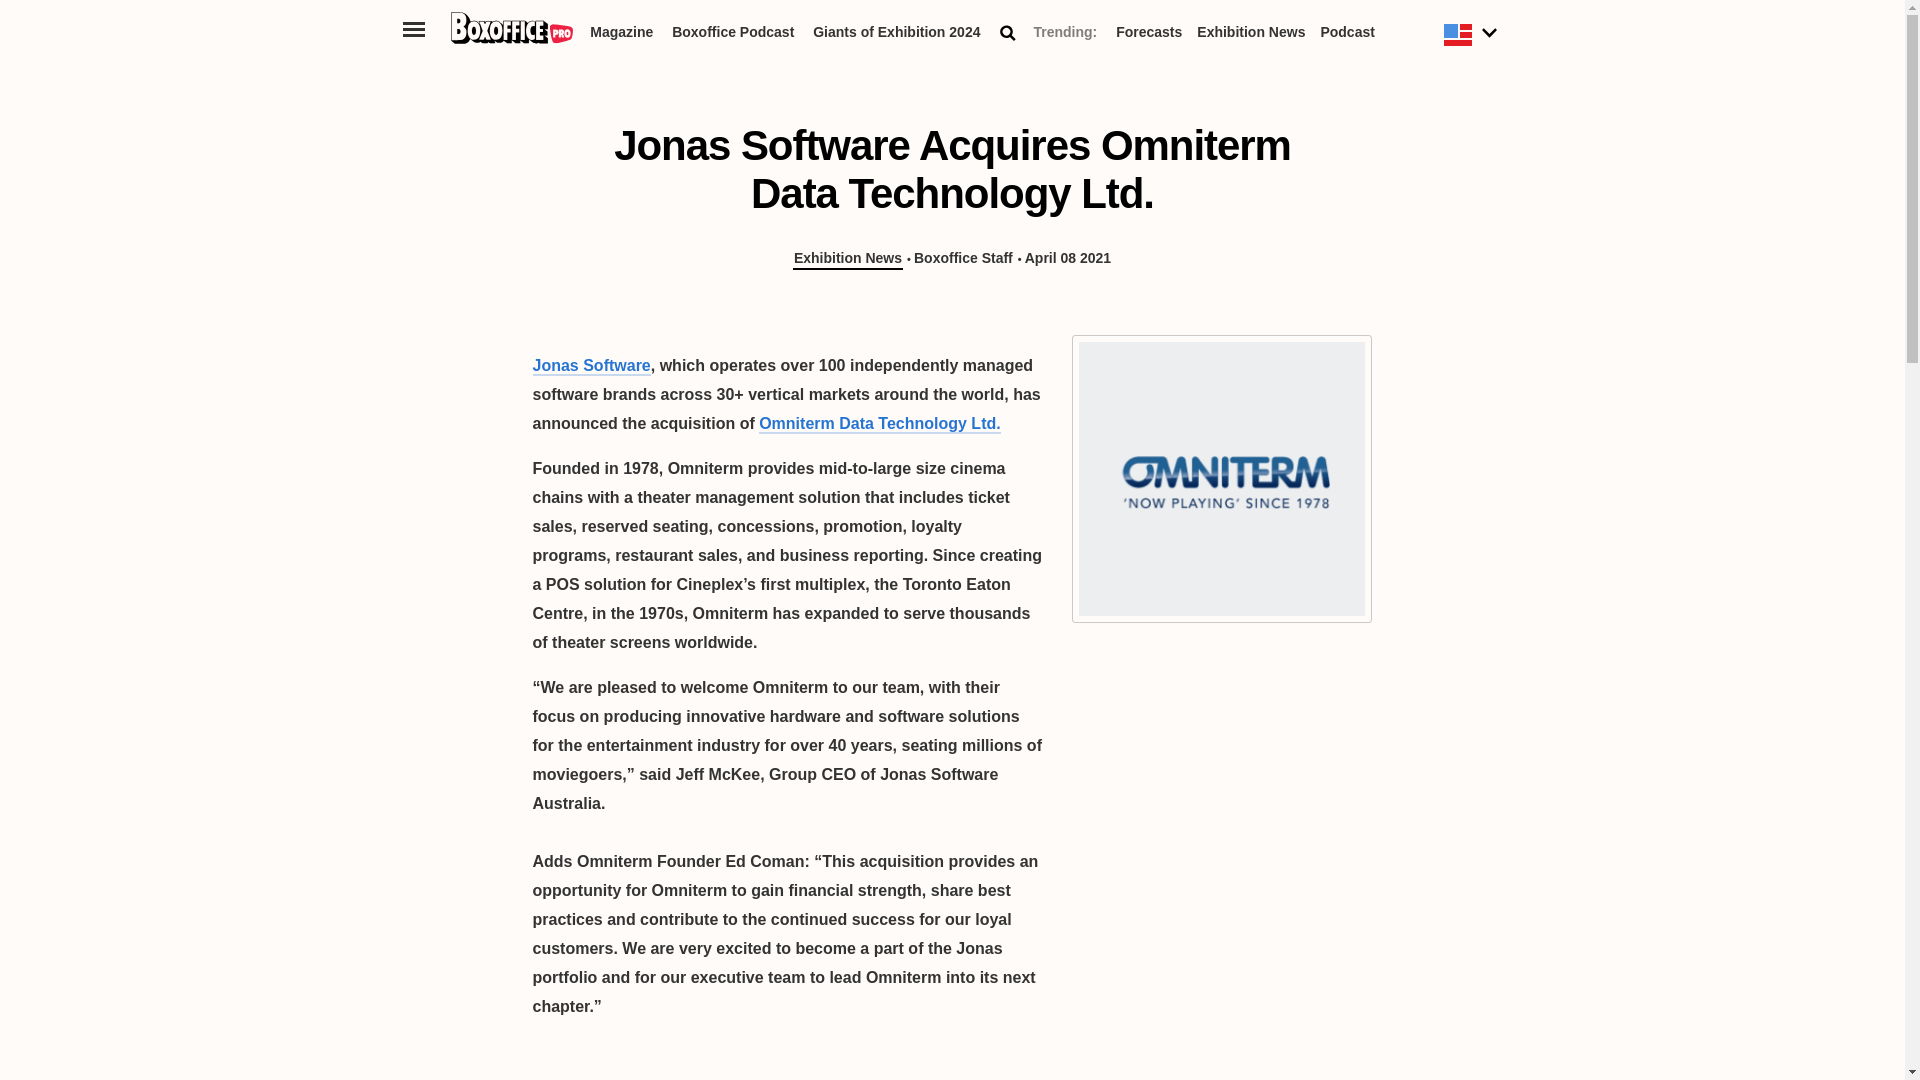 The height and width of the screenshot is (1080, 1920). I want to click on Boxoffice Podcast, so click(733, 35).